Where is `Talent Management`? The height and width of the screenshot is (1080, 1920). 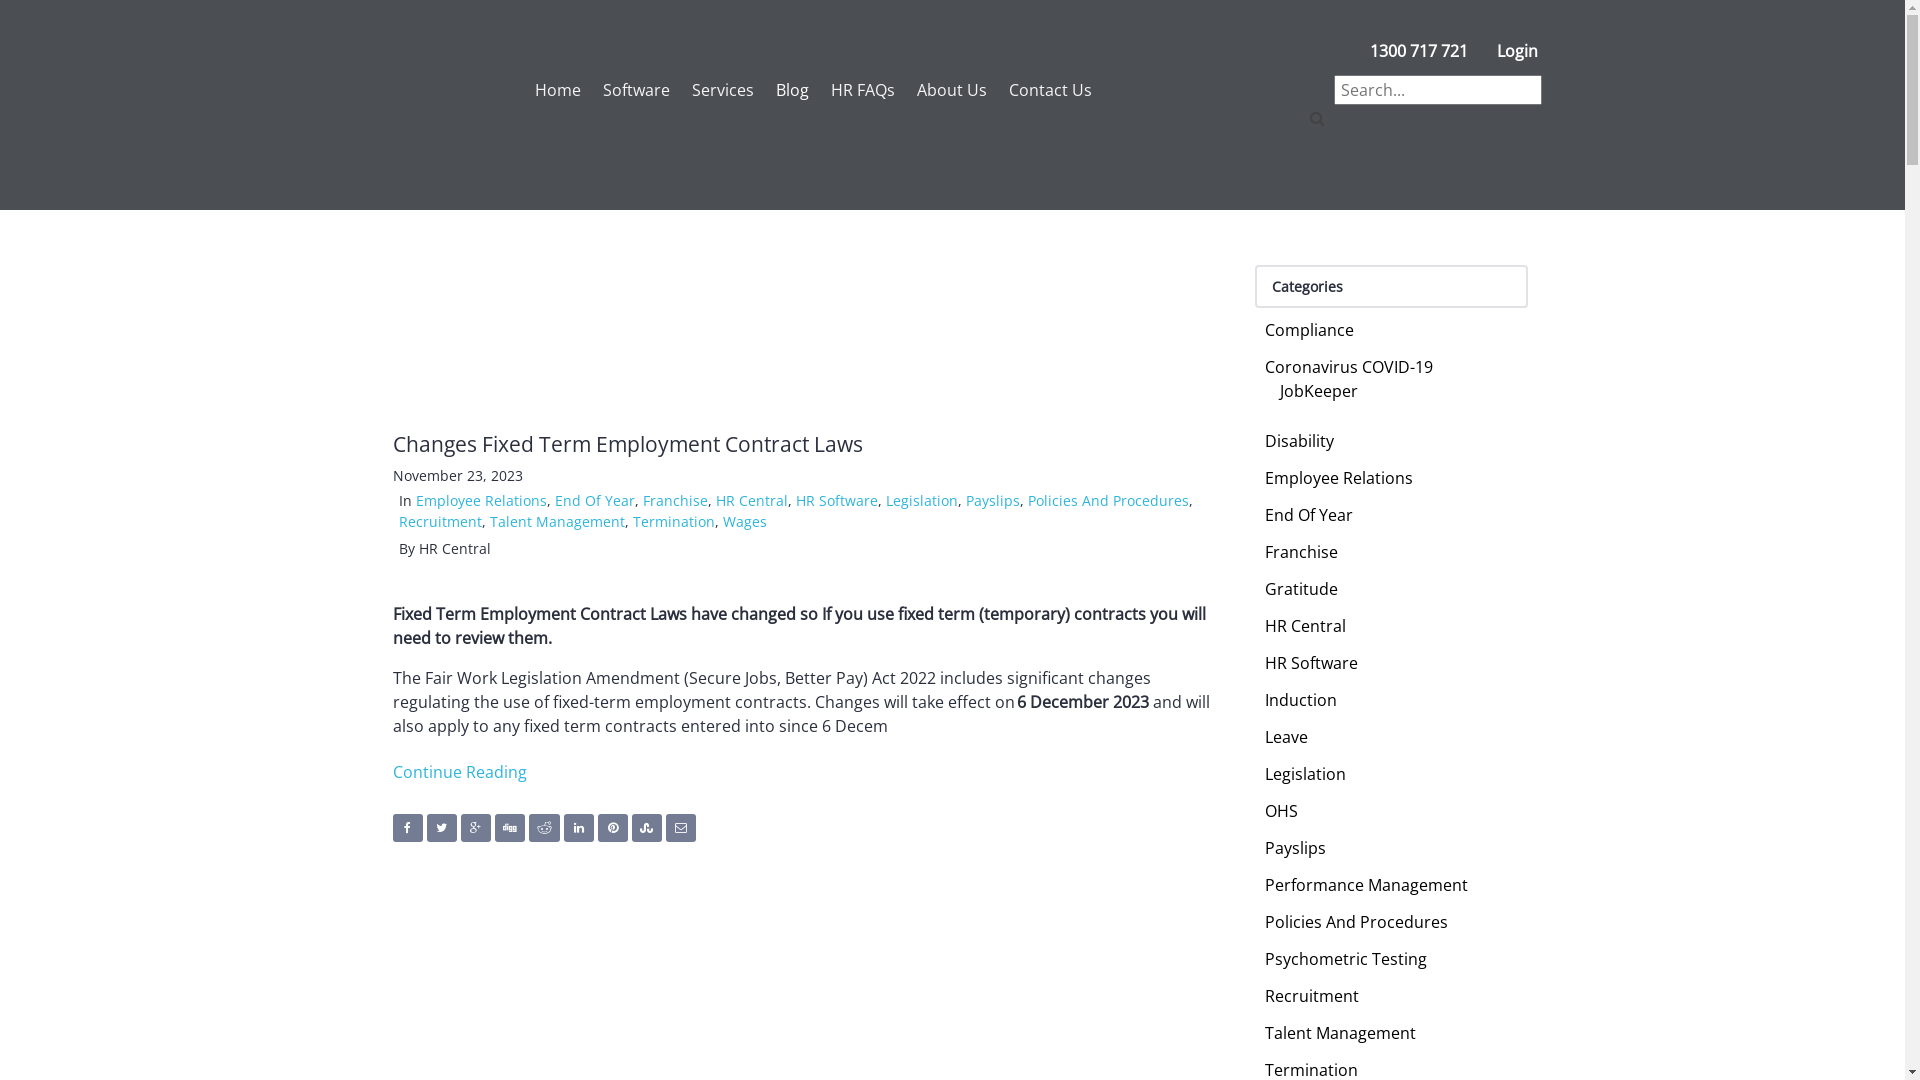
Talent Management is located at coordinates (1340, 1033).